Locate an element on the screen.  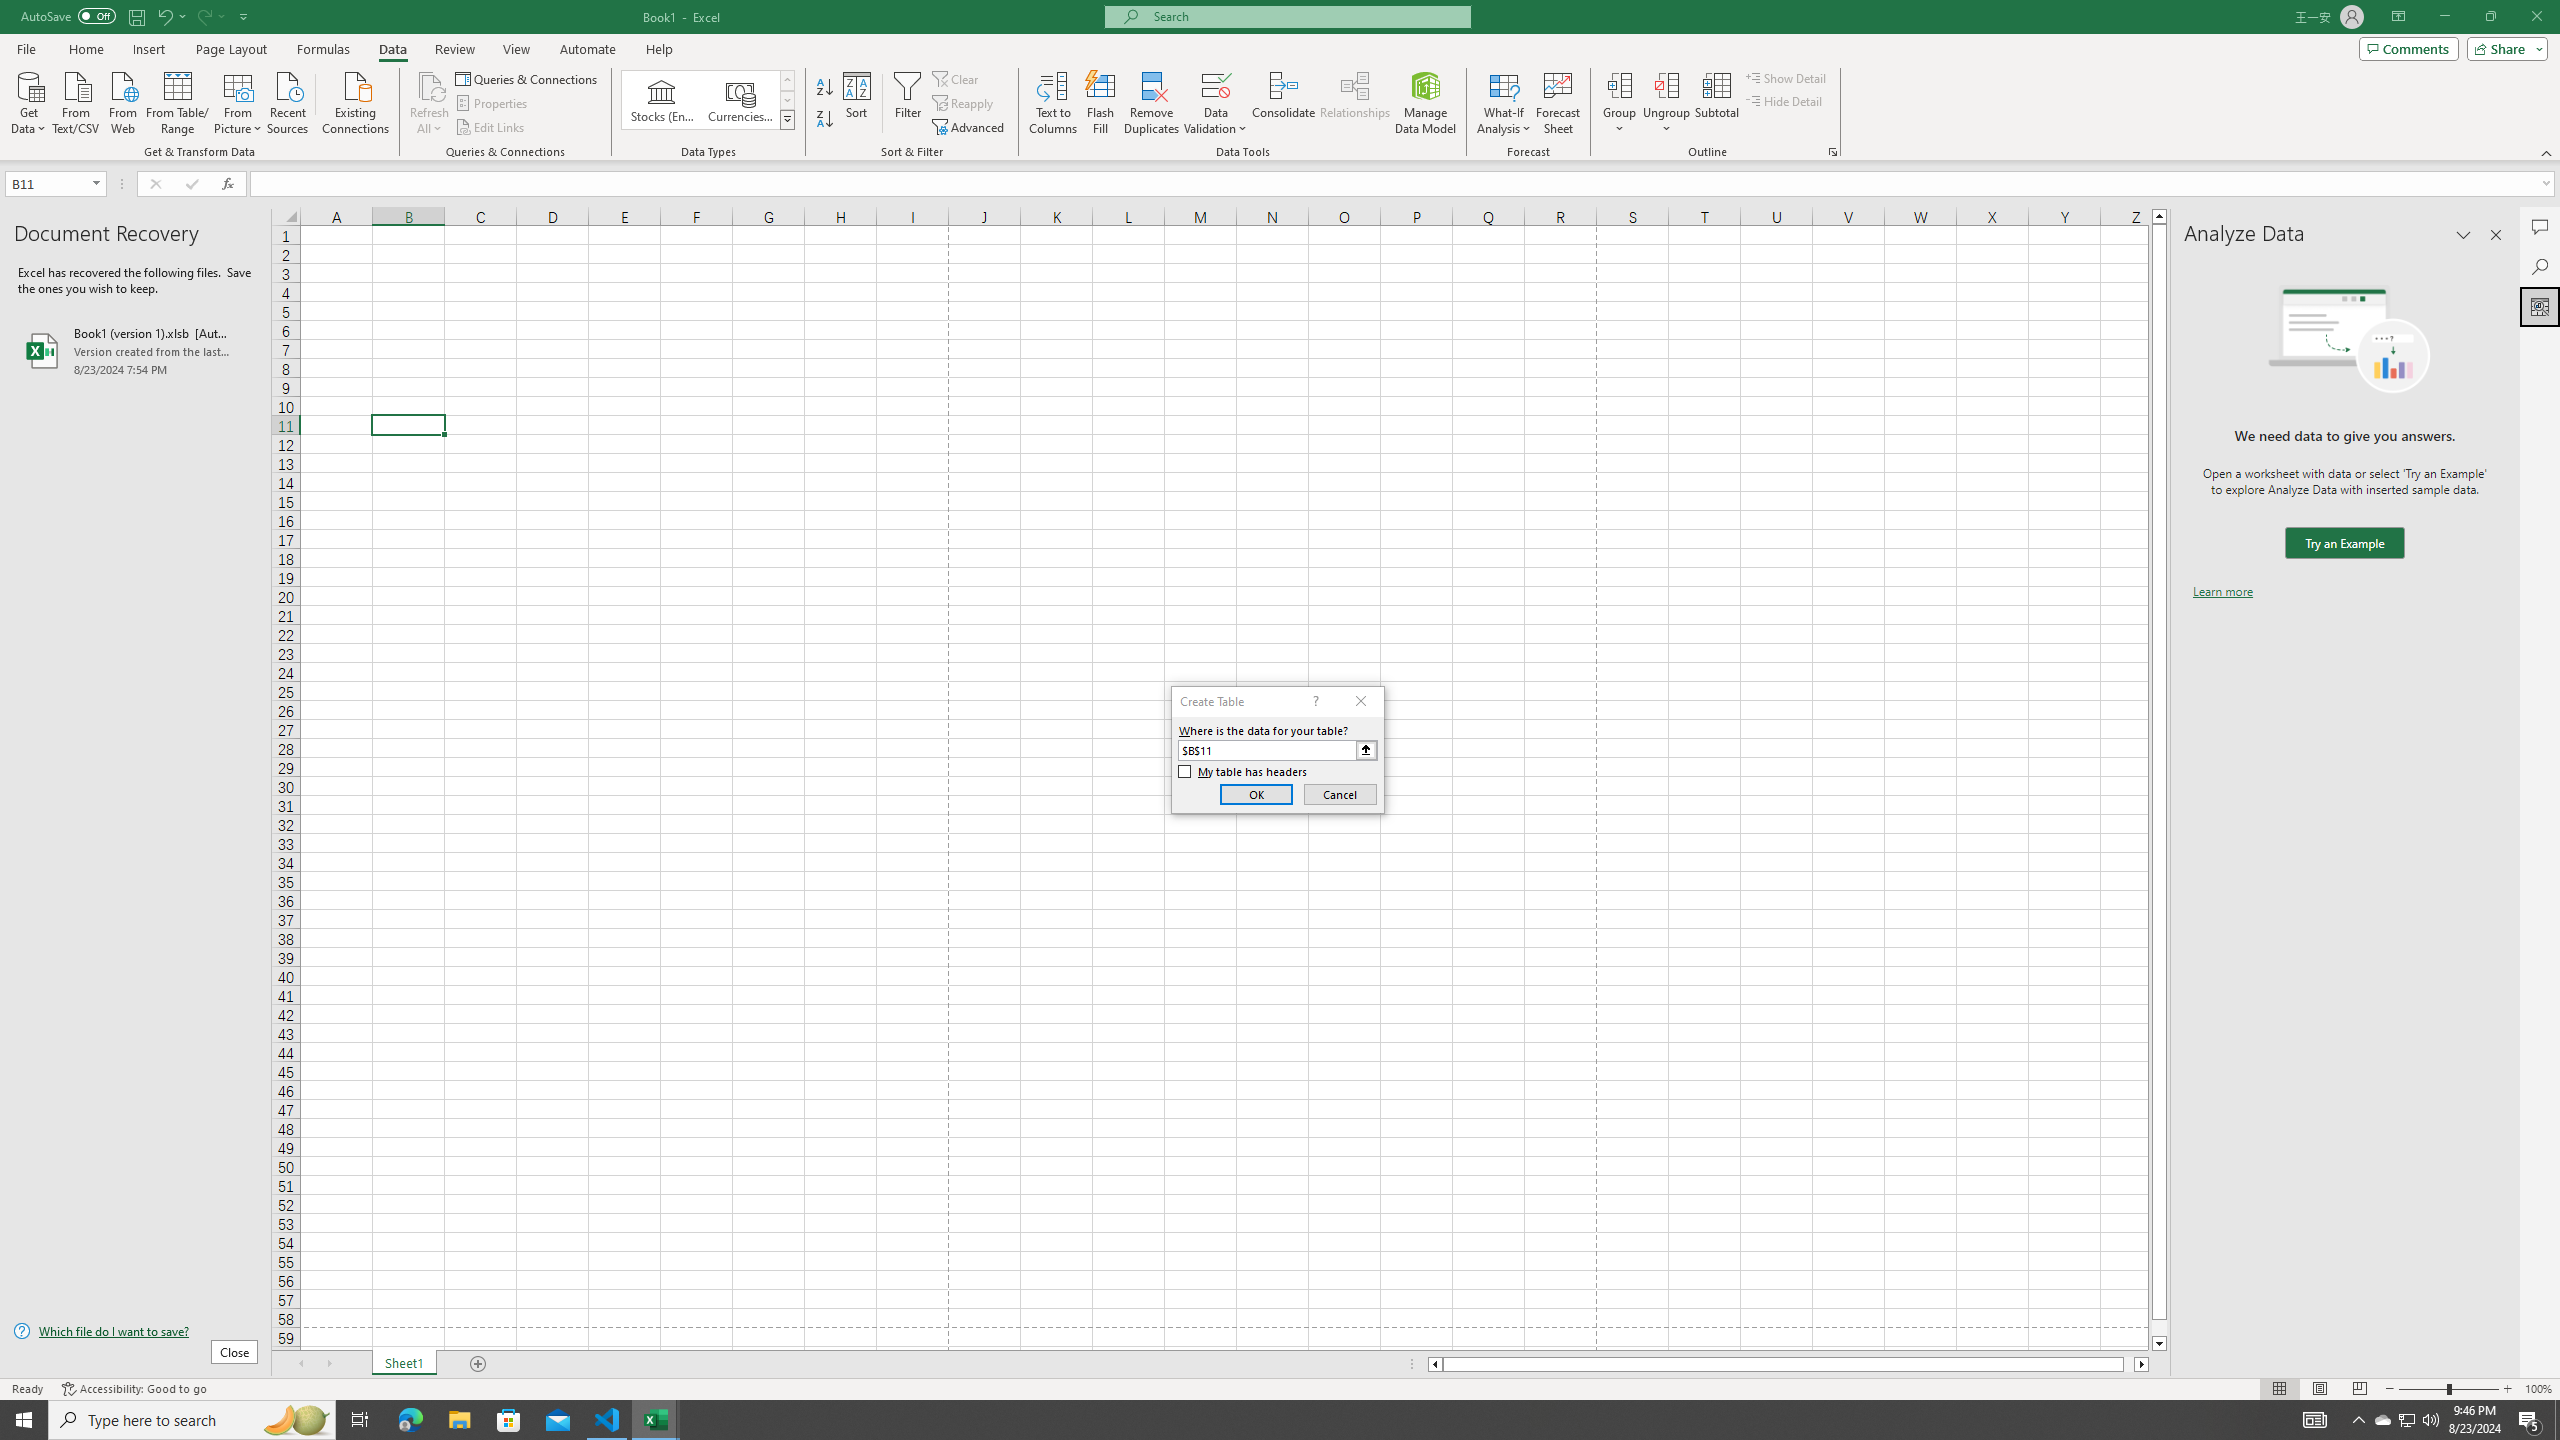
Queries & Connections is located at coordinates (528, 78).